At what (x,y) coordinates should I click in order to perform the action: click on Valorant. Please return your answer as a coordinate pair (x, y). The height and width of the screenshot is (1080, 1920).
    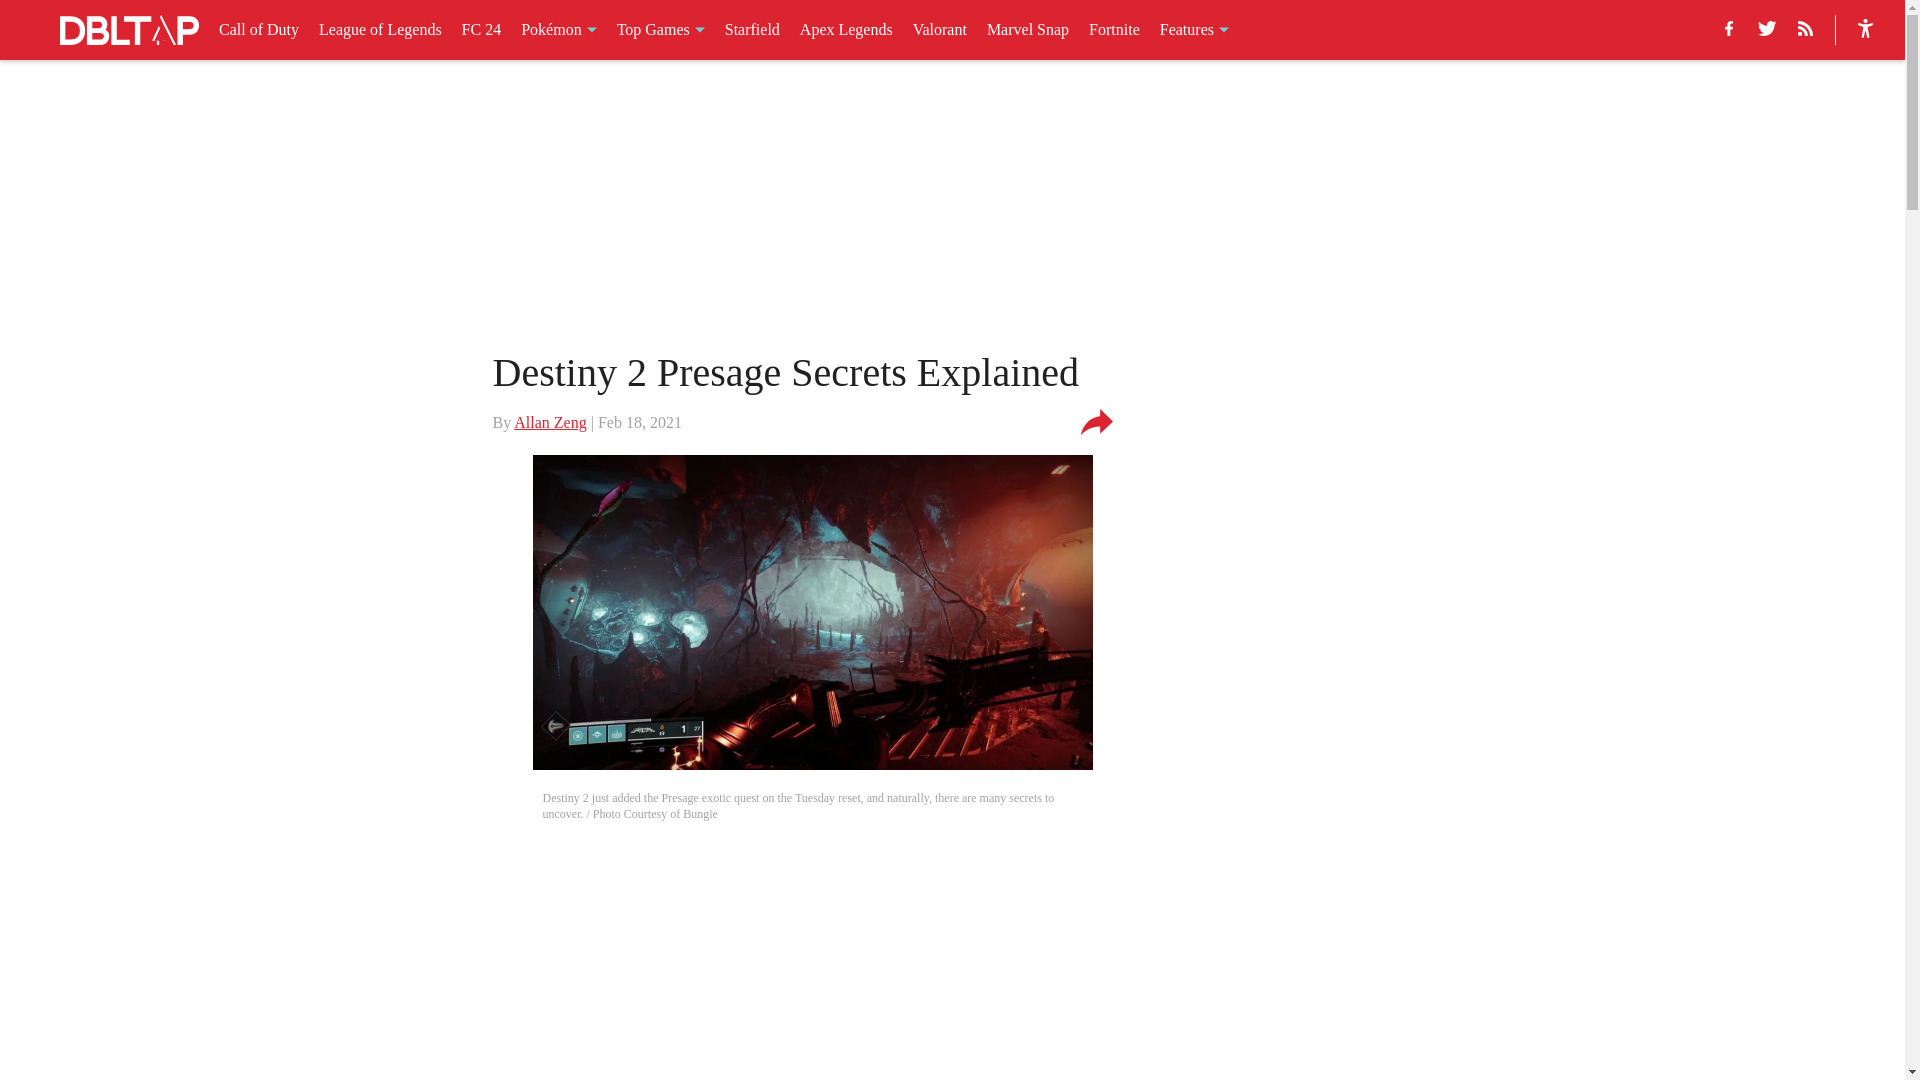
    Looking at the image, I should click on (940, 30).